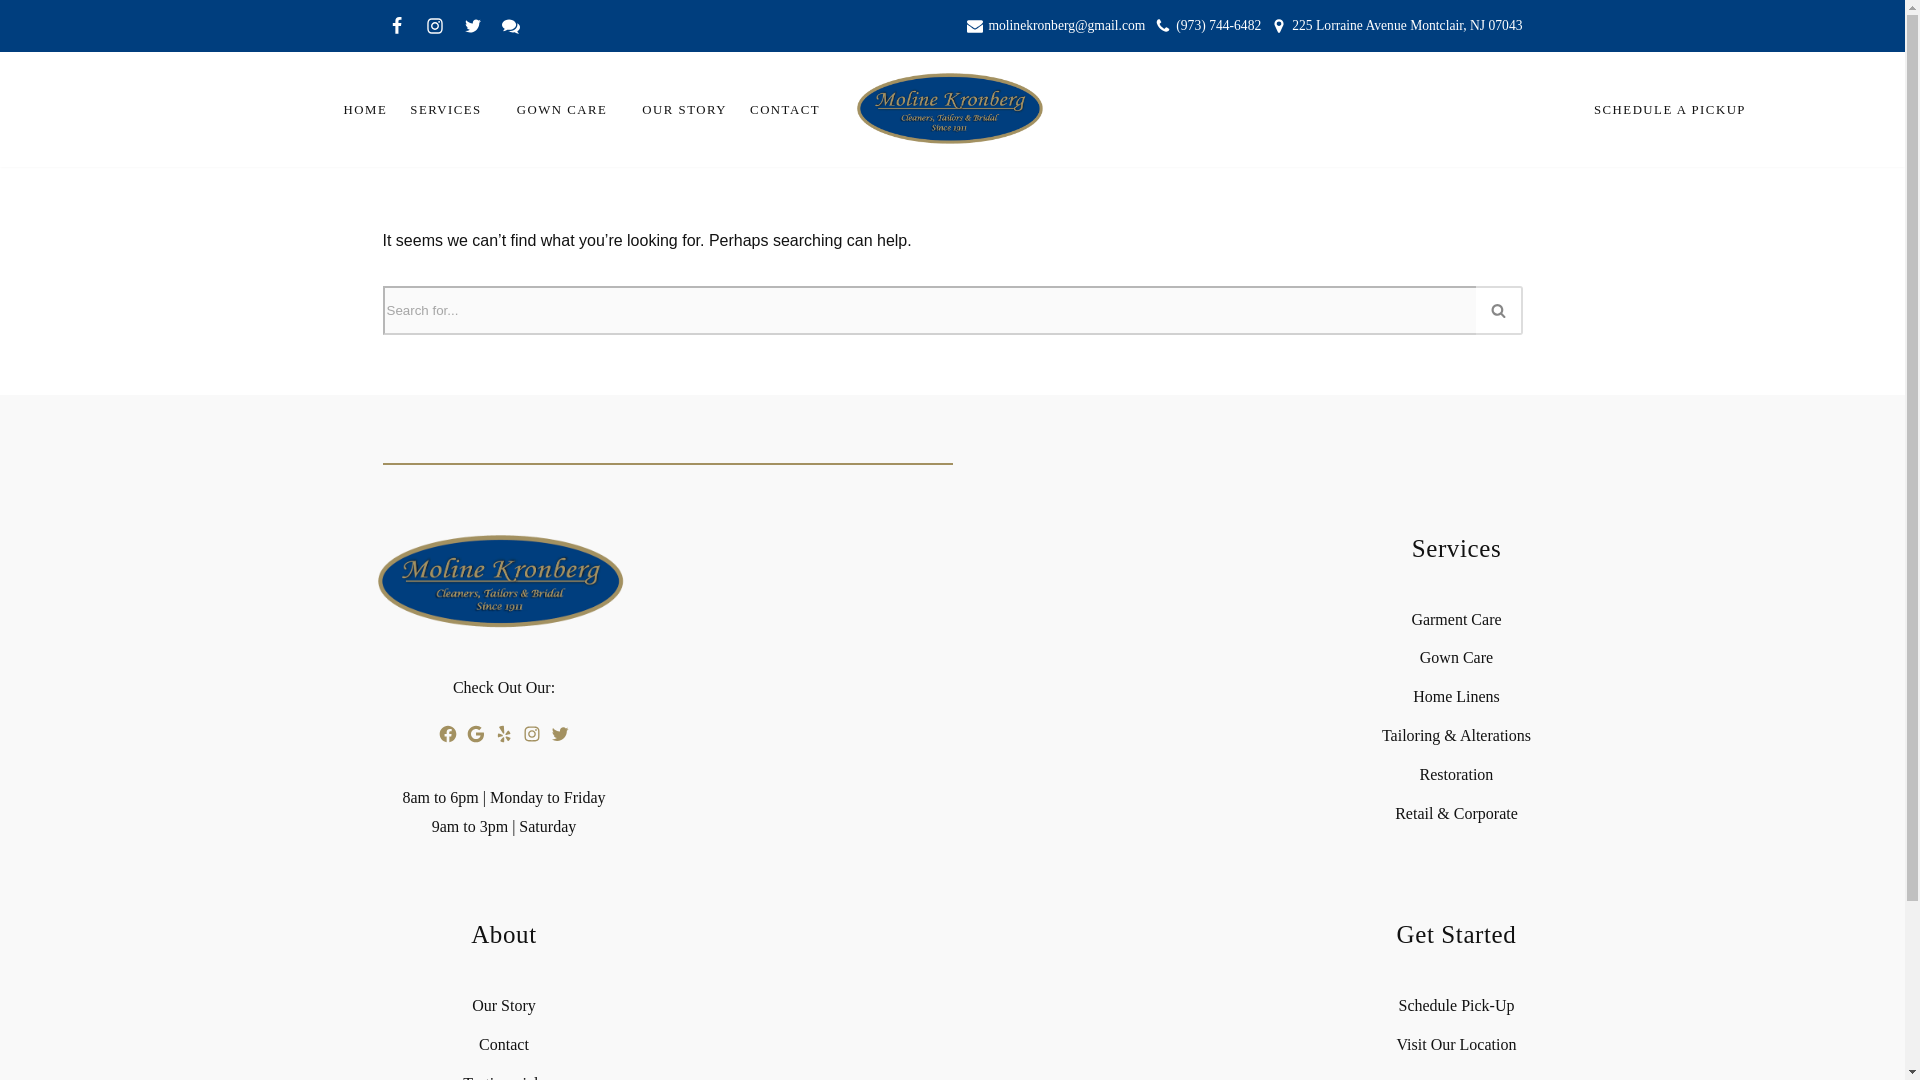 The width and height of the screenshot is (1920, 1080). Describe the element at coordinates (510, 25) in the screenshot. I see `Google` at that location.